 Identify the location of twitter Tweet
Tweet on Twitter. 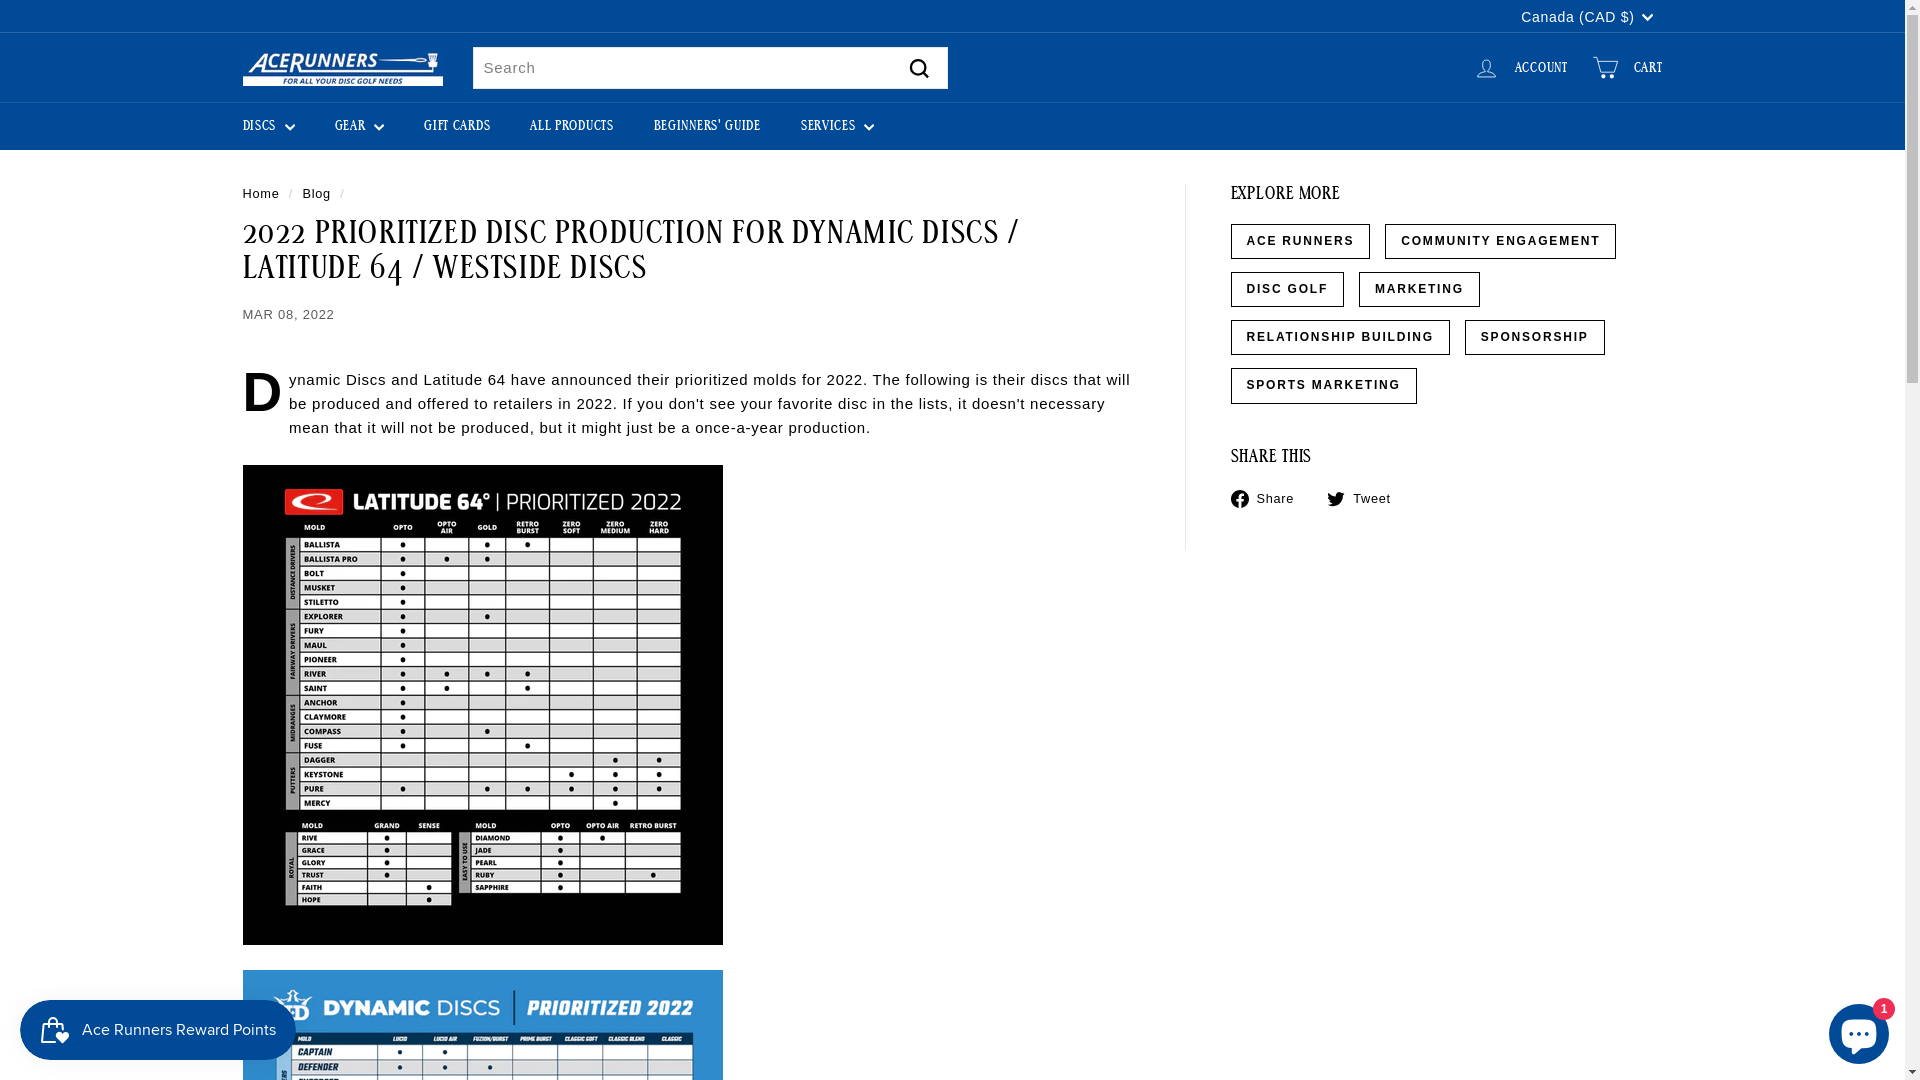
(1366, 498).